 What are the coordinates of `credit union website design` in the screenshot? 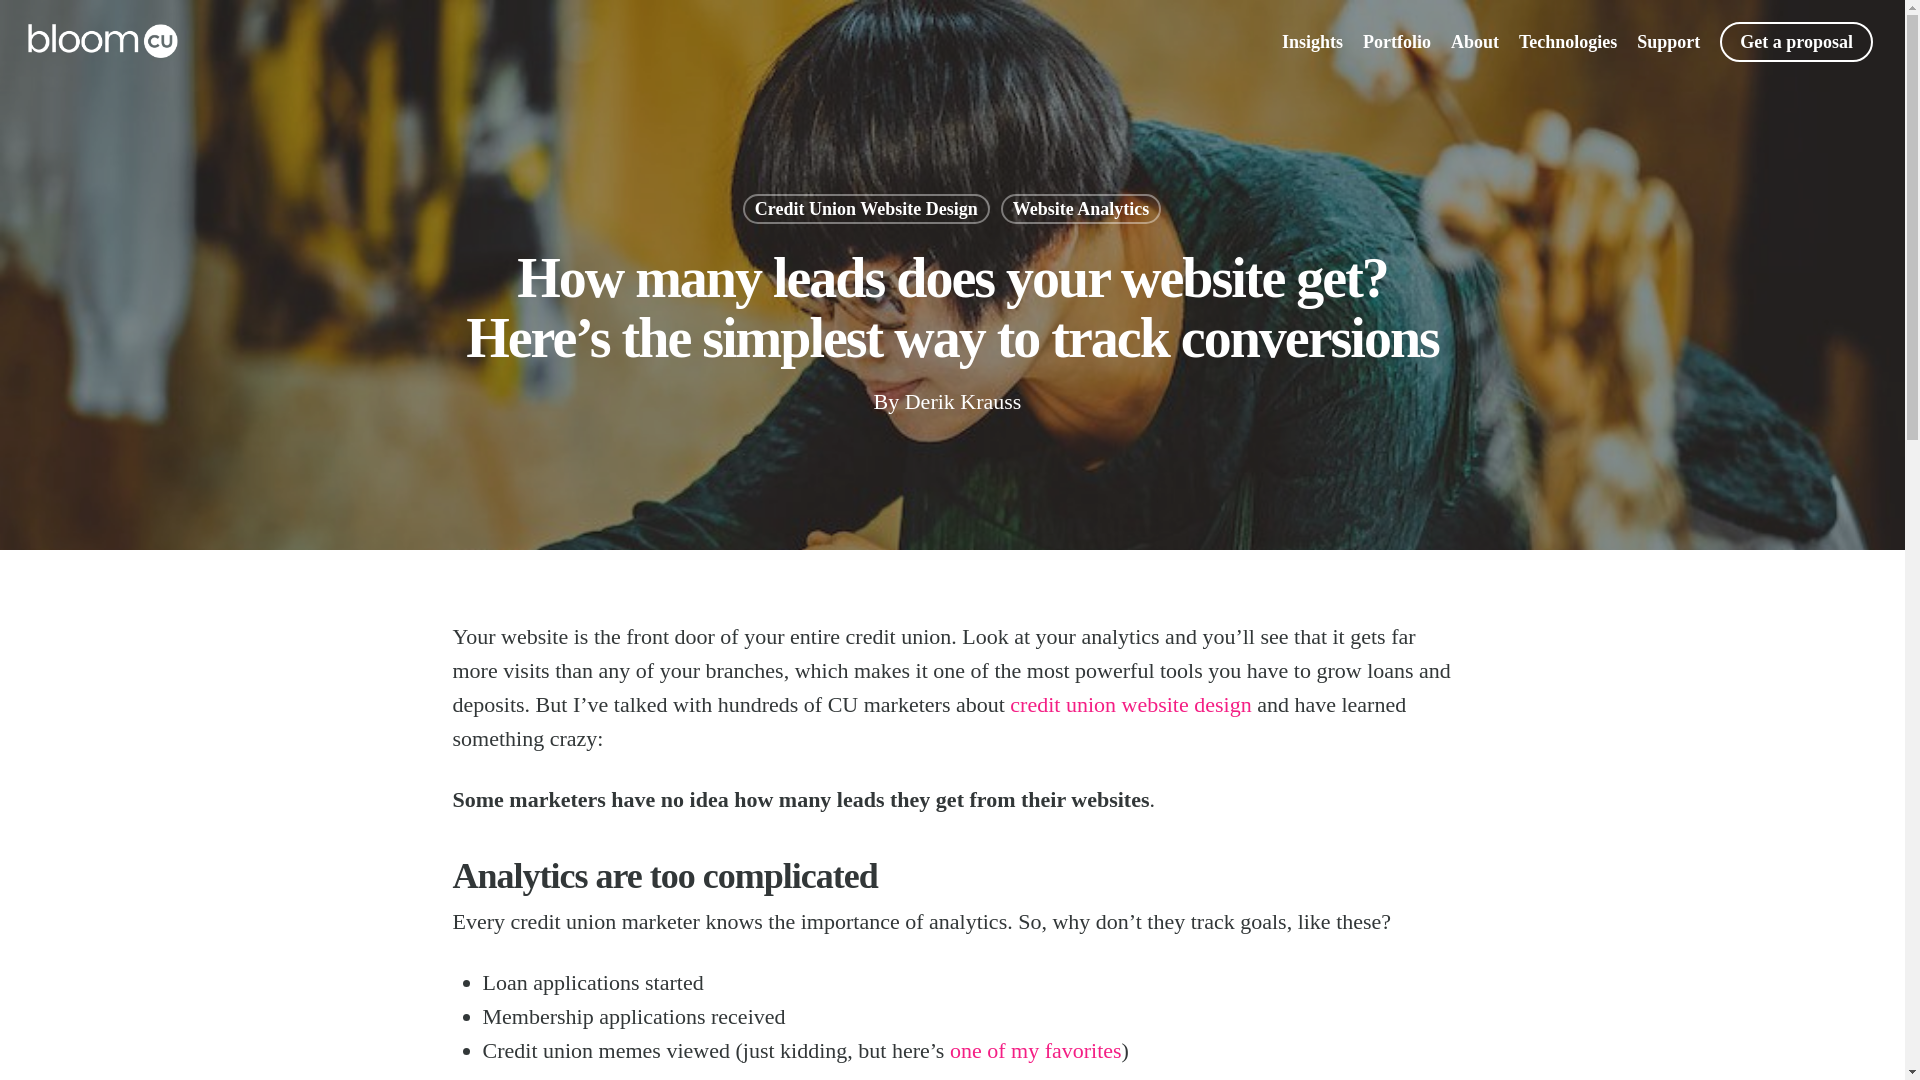 It's located at (1130, 704).